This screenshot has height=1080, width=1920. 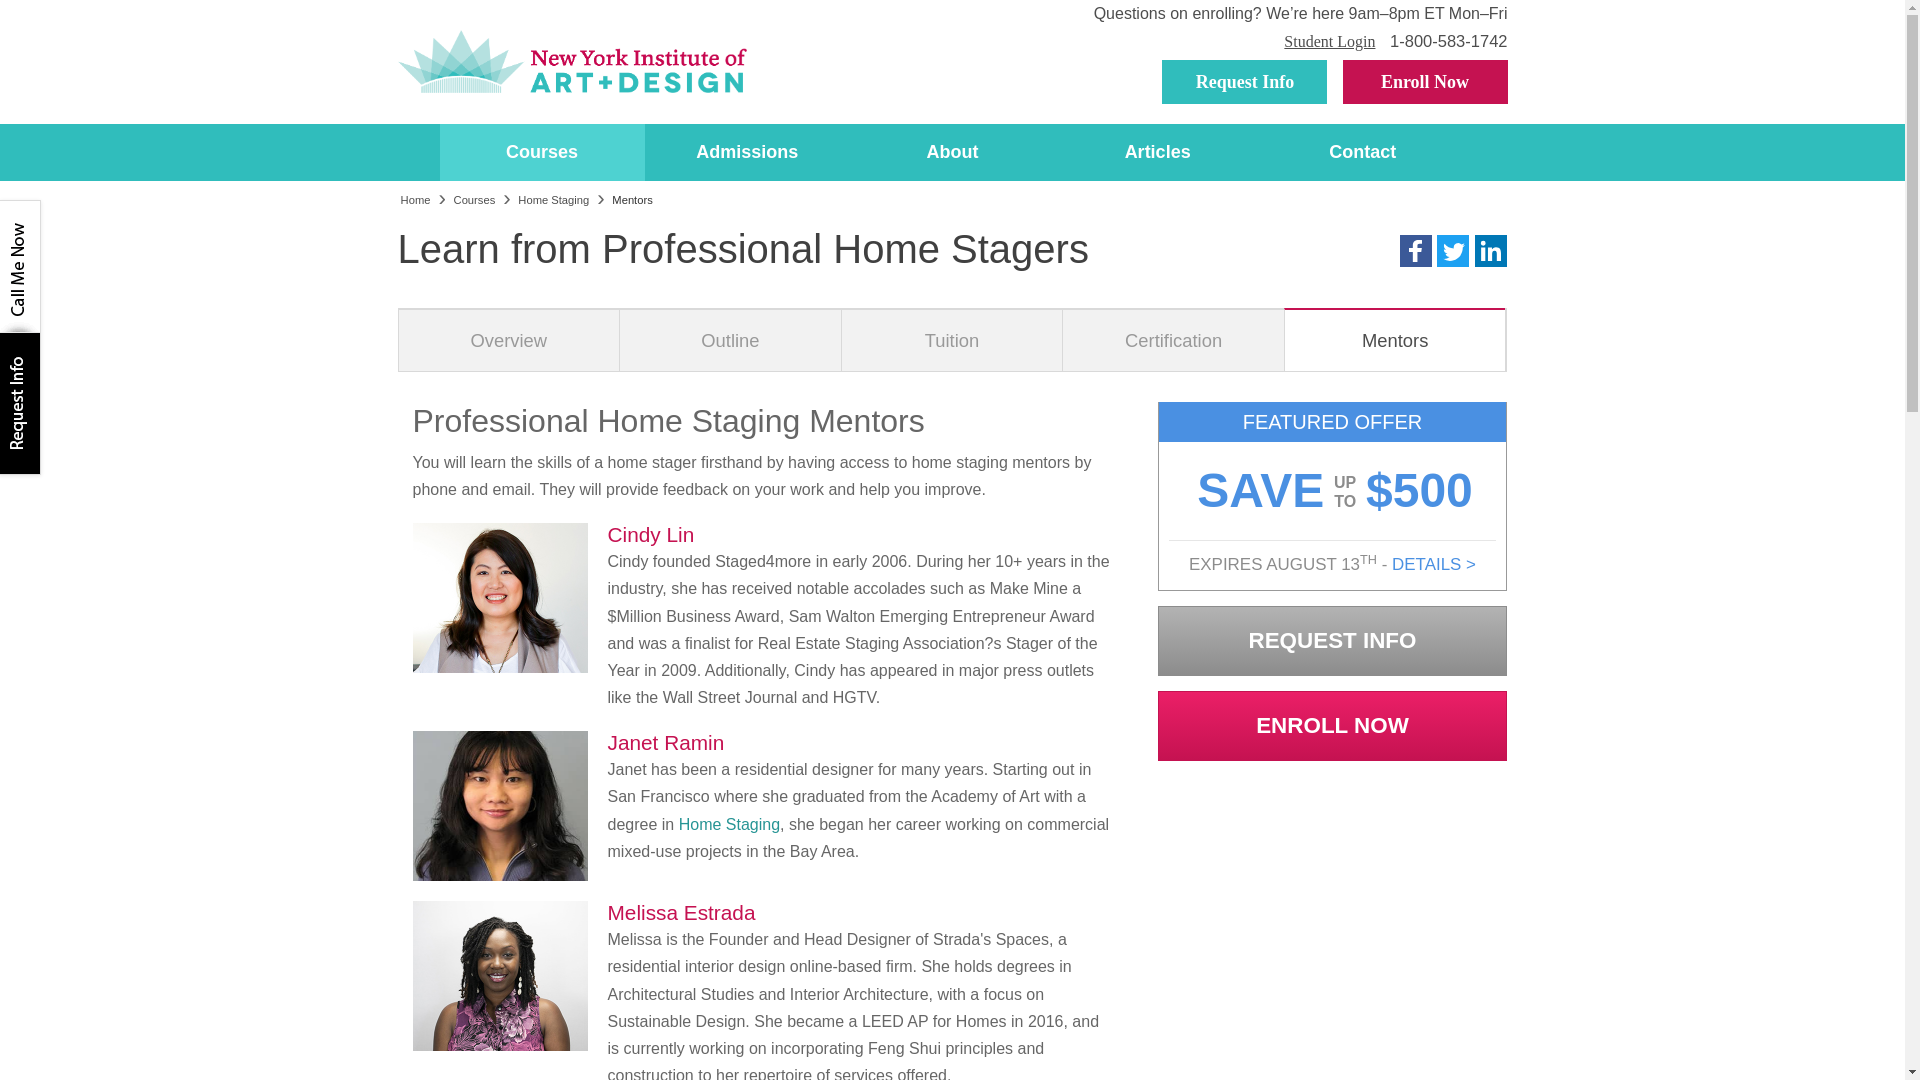 I want to click on Student Login, so click(x=1329, y=41).